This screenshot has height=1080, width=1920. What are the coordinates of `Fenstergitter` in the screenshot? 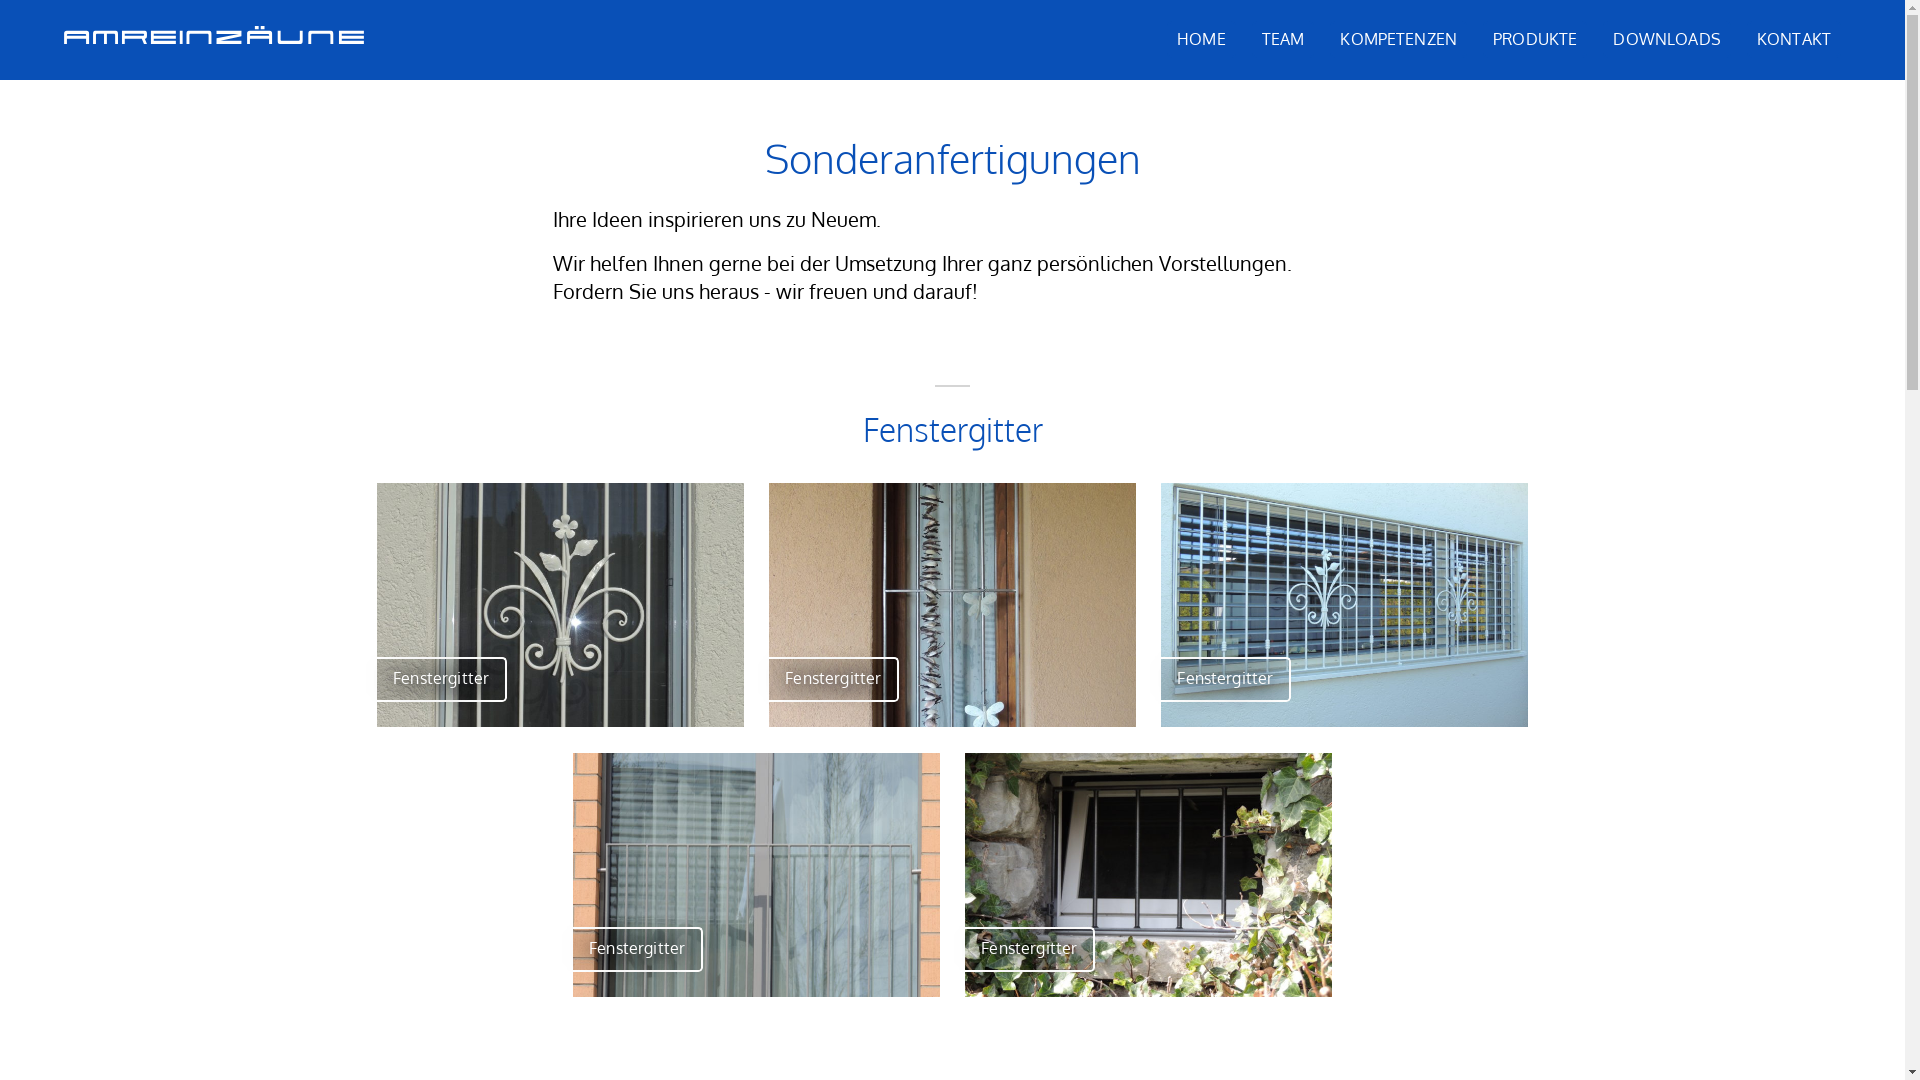 It's located at (756, 875).